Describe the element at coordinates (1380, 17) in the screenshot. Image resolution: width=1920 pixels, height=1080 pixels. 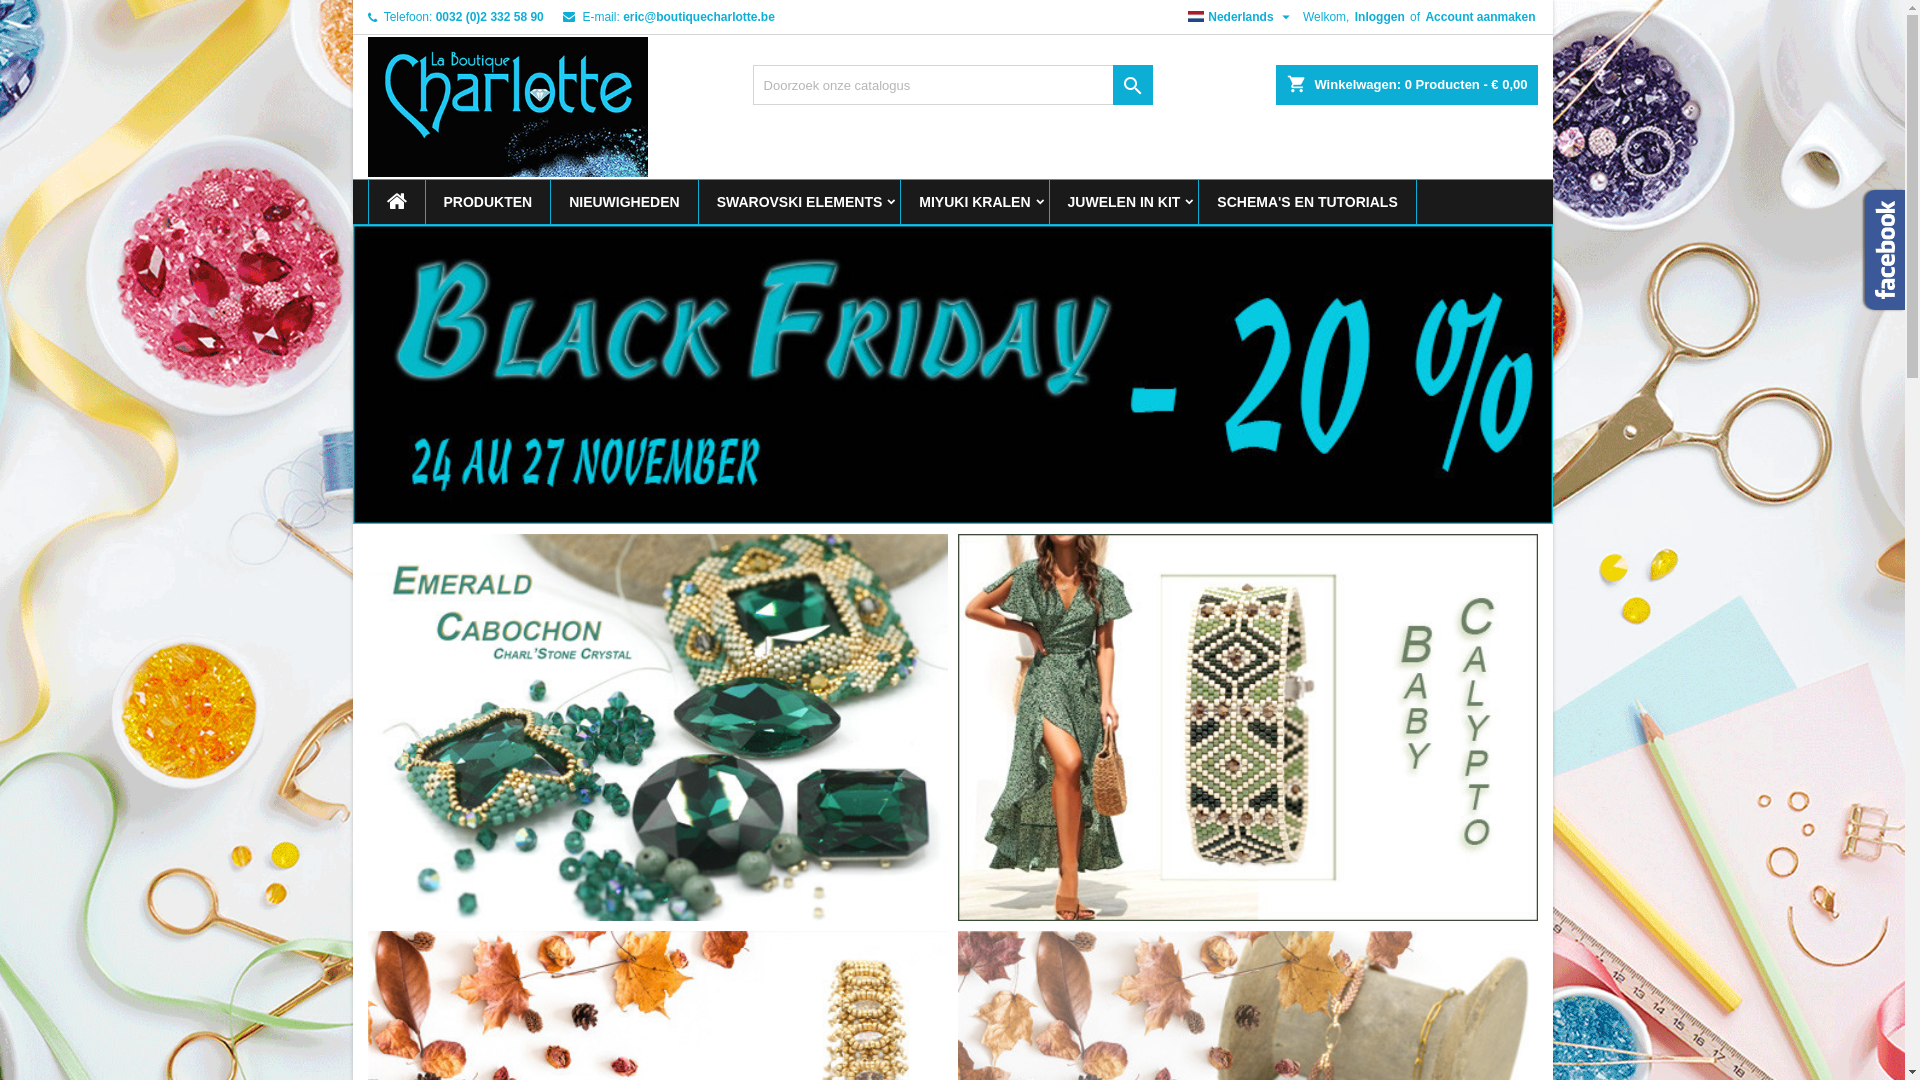
I see `Inloggen` at that location.